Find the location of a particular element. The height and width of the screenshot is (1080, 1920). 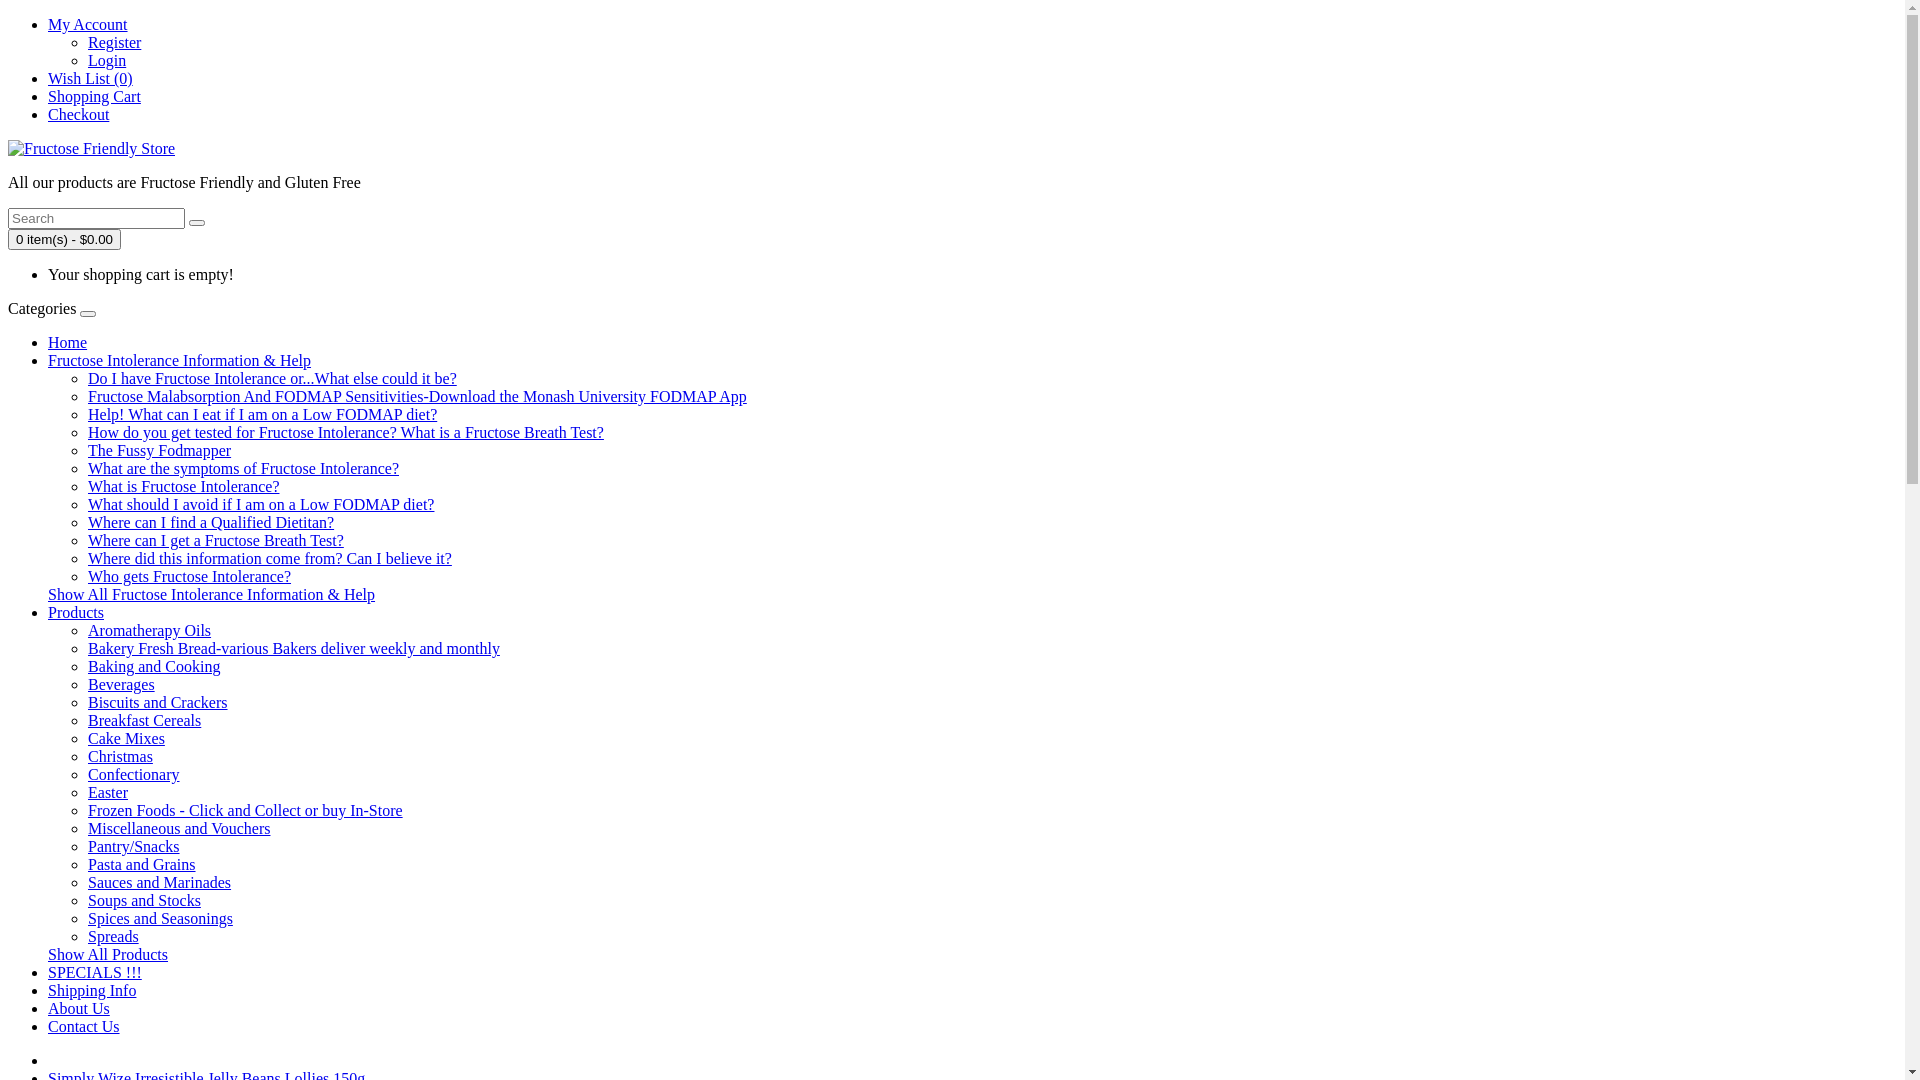

Bakery Fresh Bread-various Bakers deliver weekly and monthly is located at coordinates (294, 648).